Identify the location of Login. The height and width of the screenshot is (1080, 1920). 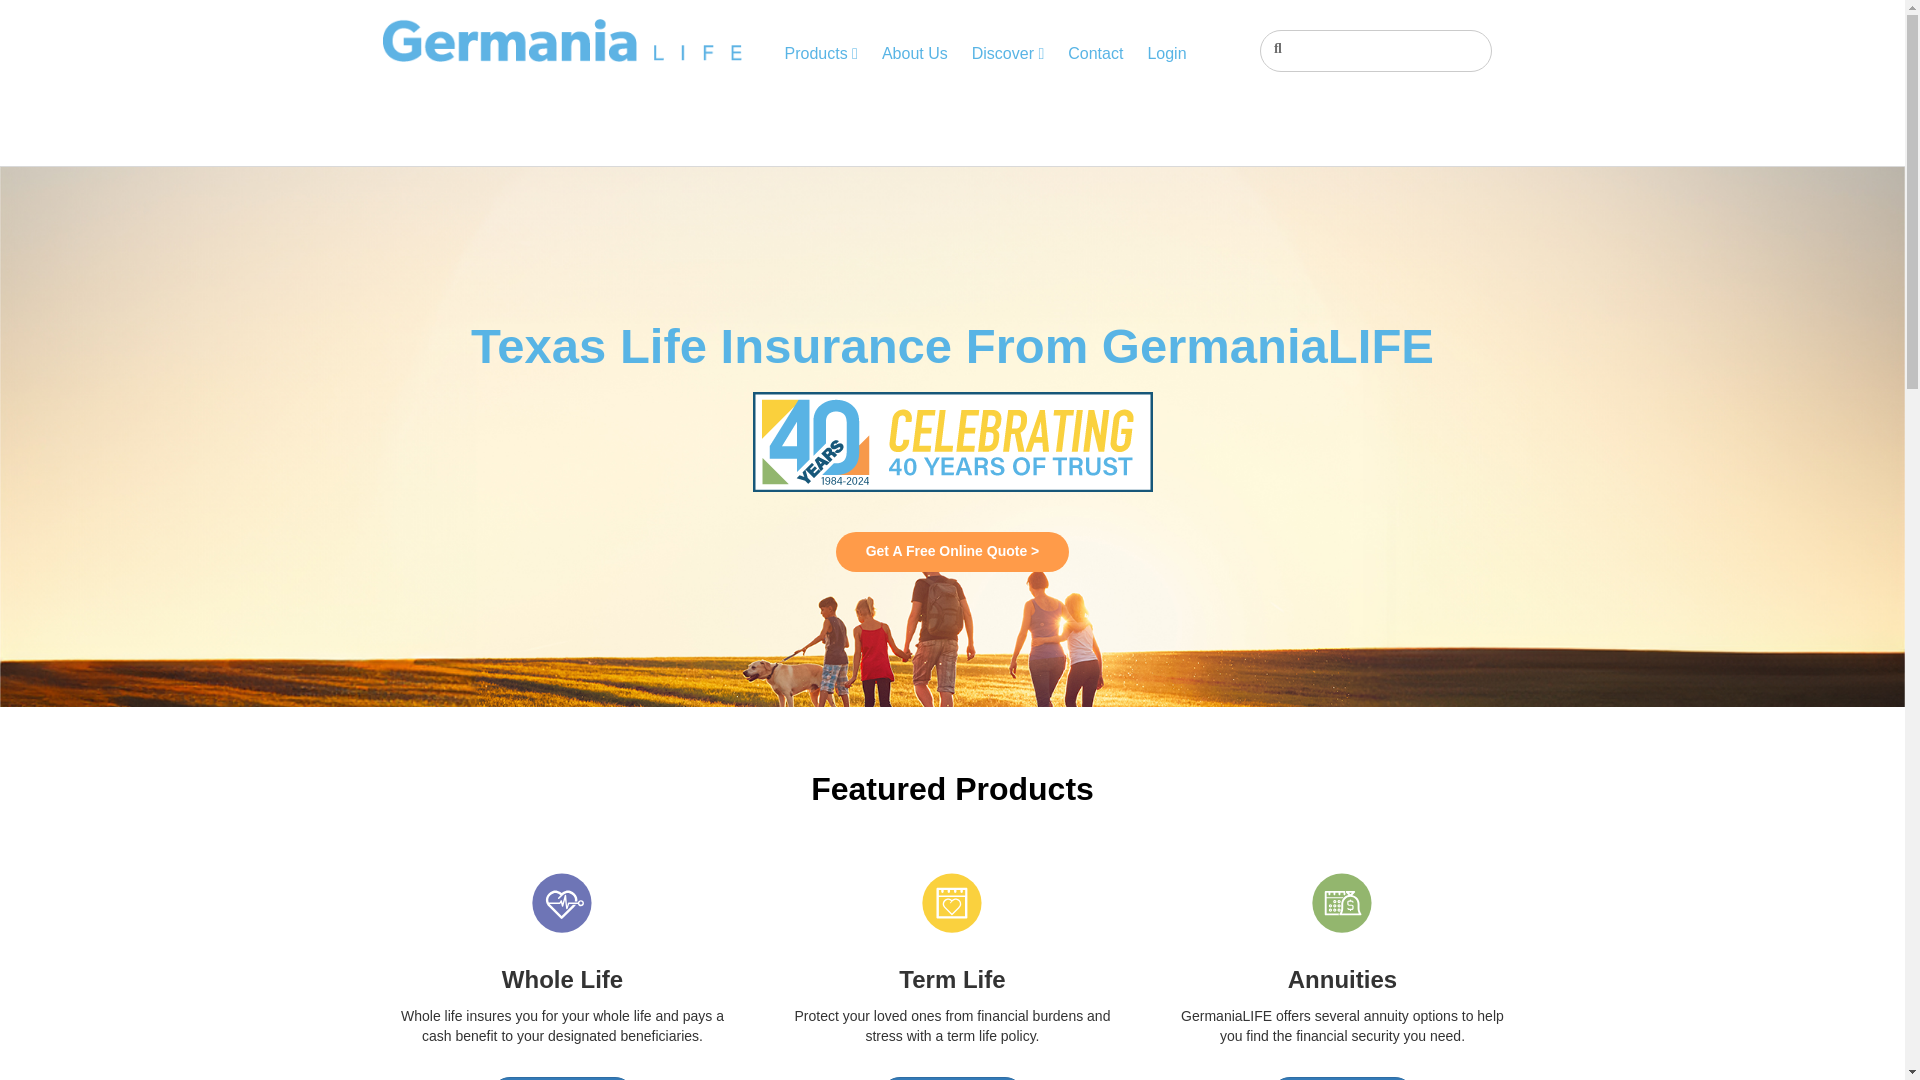
(1166, 54).